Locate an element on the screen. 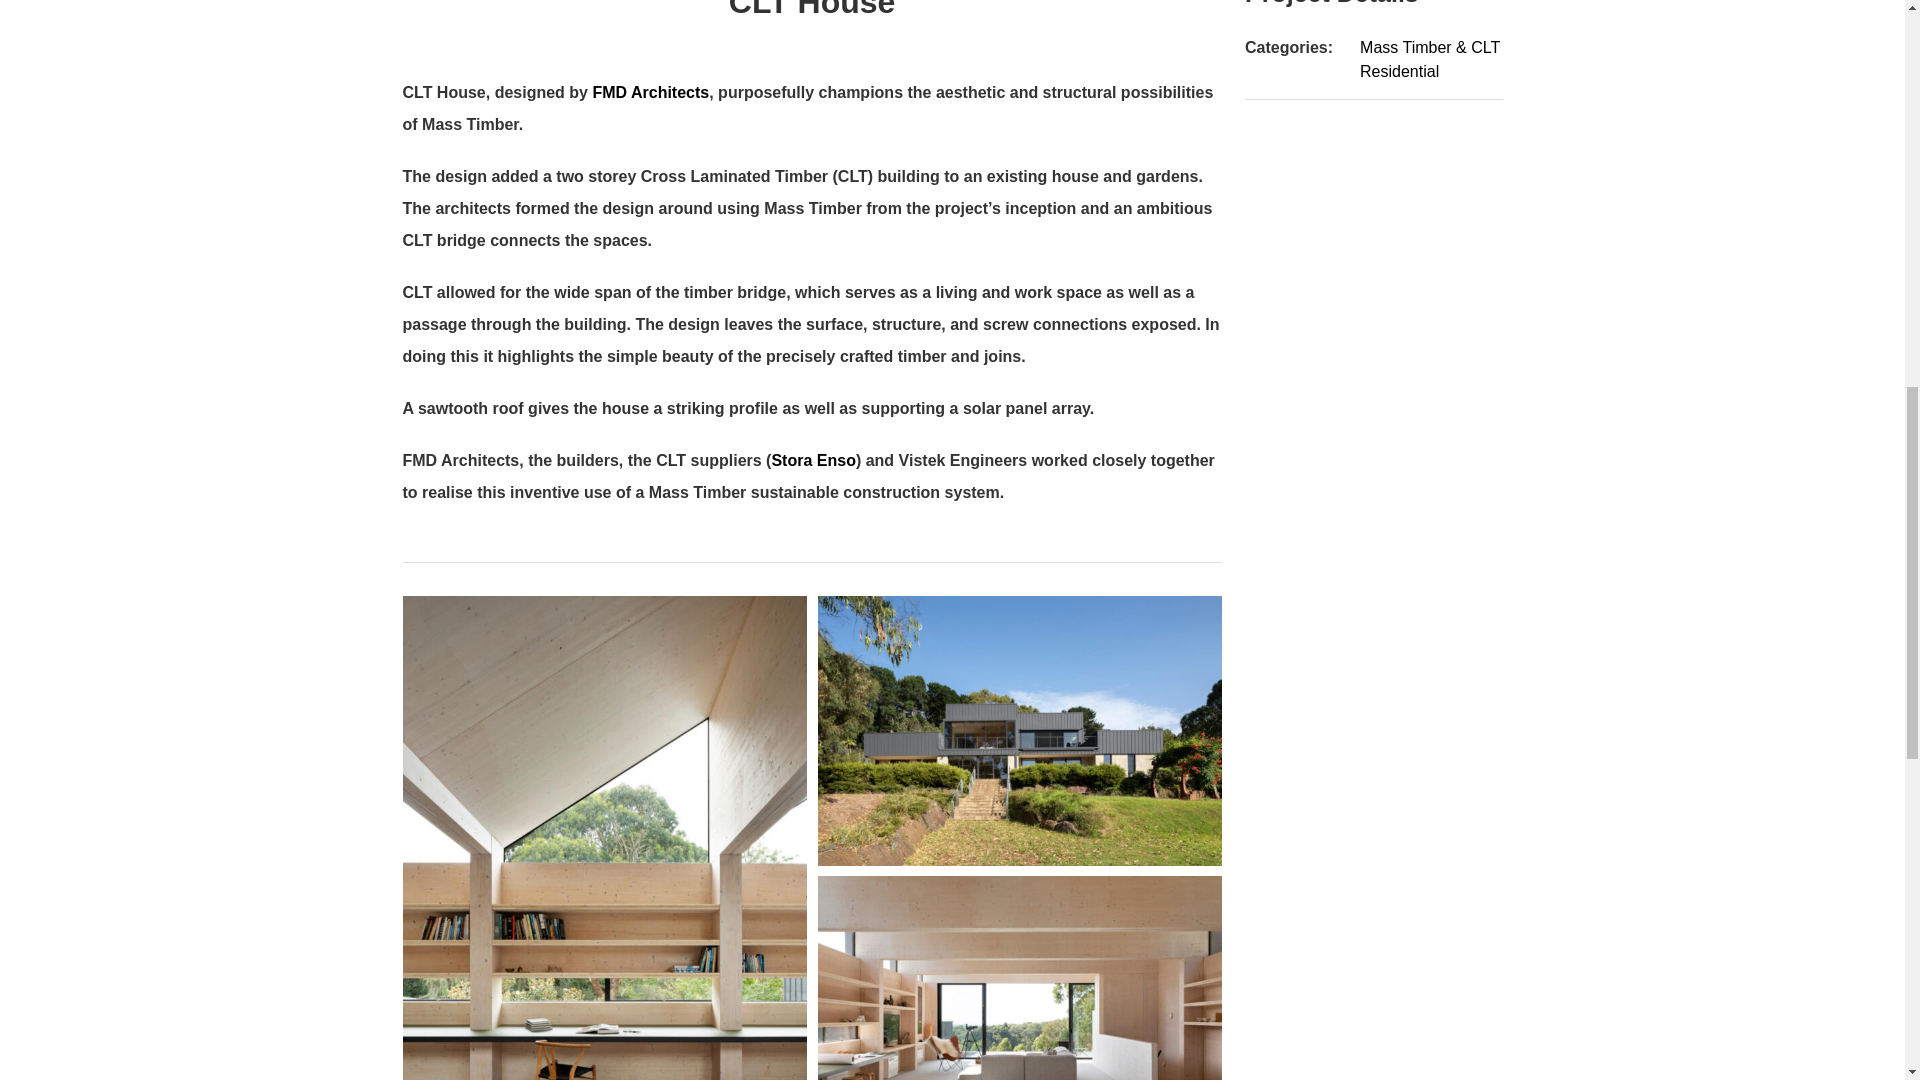  Residential is located at coordinates (1398, 70).